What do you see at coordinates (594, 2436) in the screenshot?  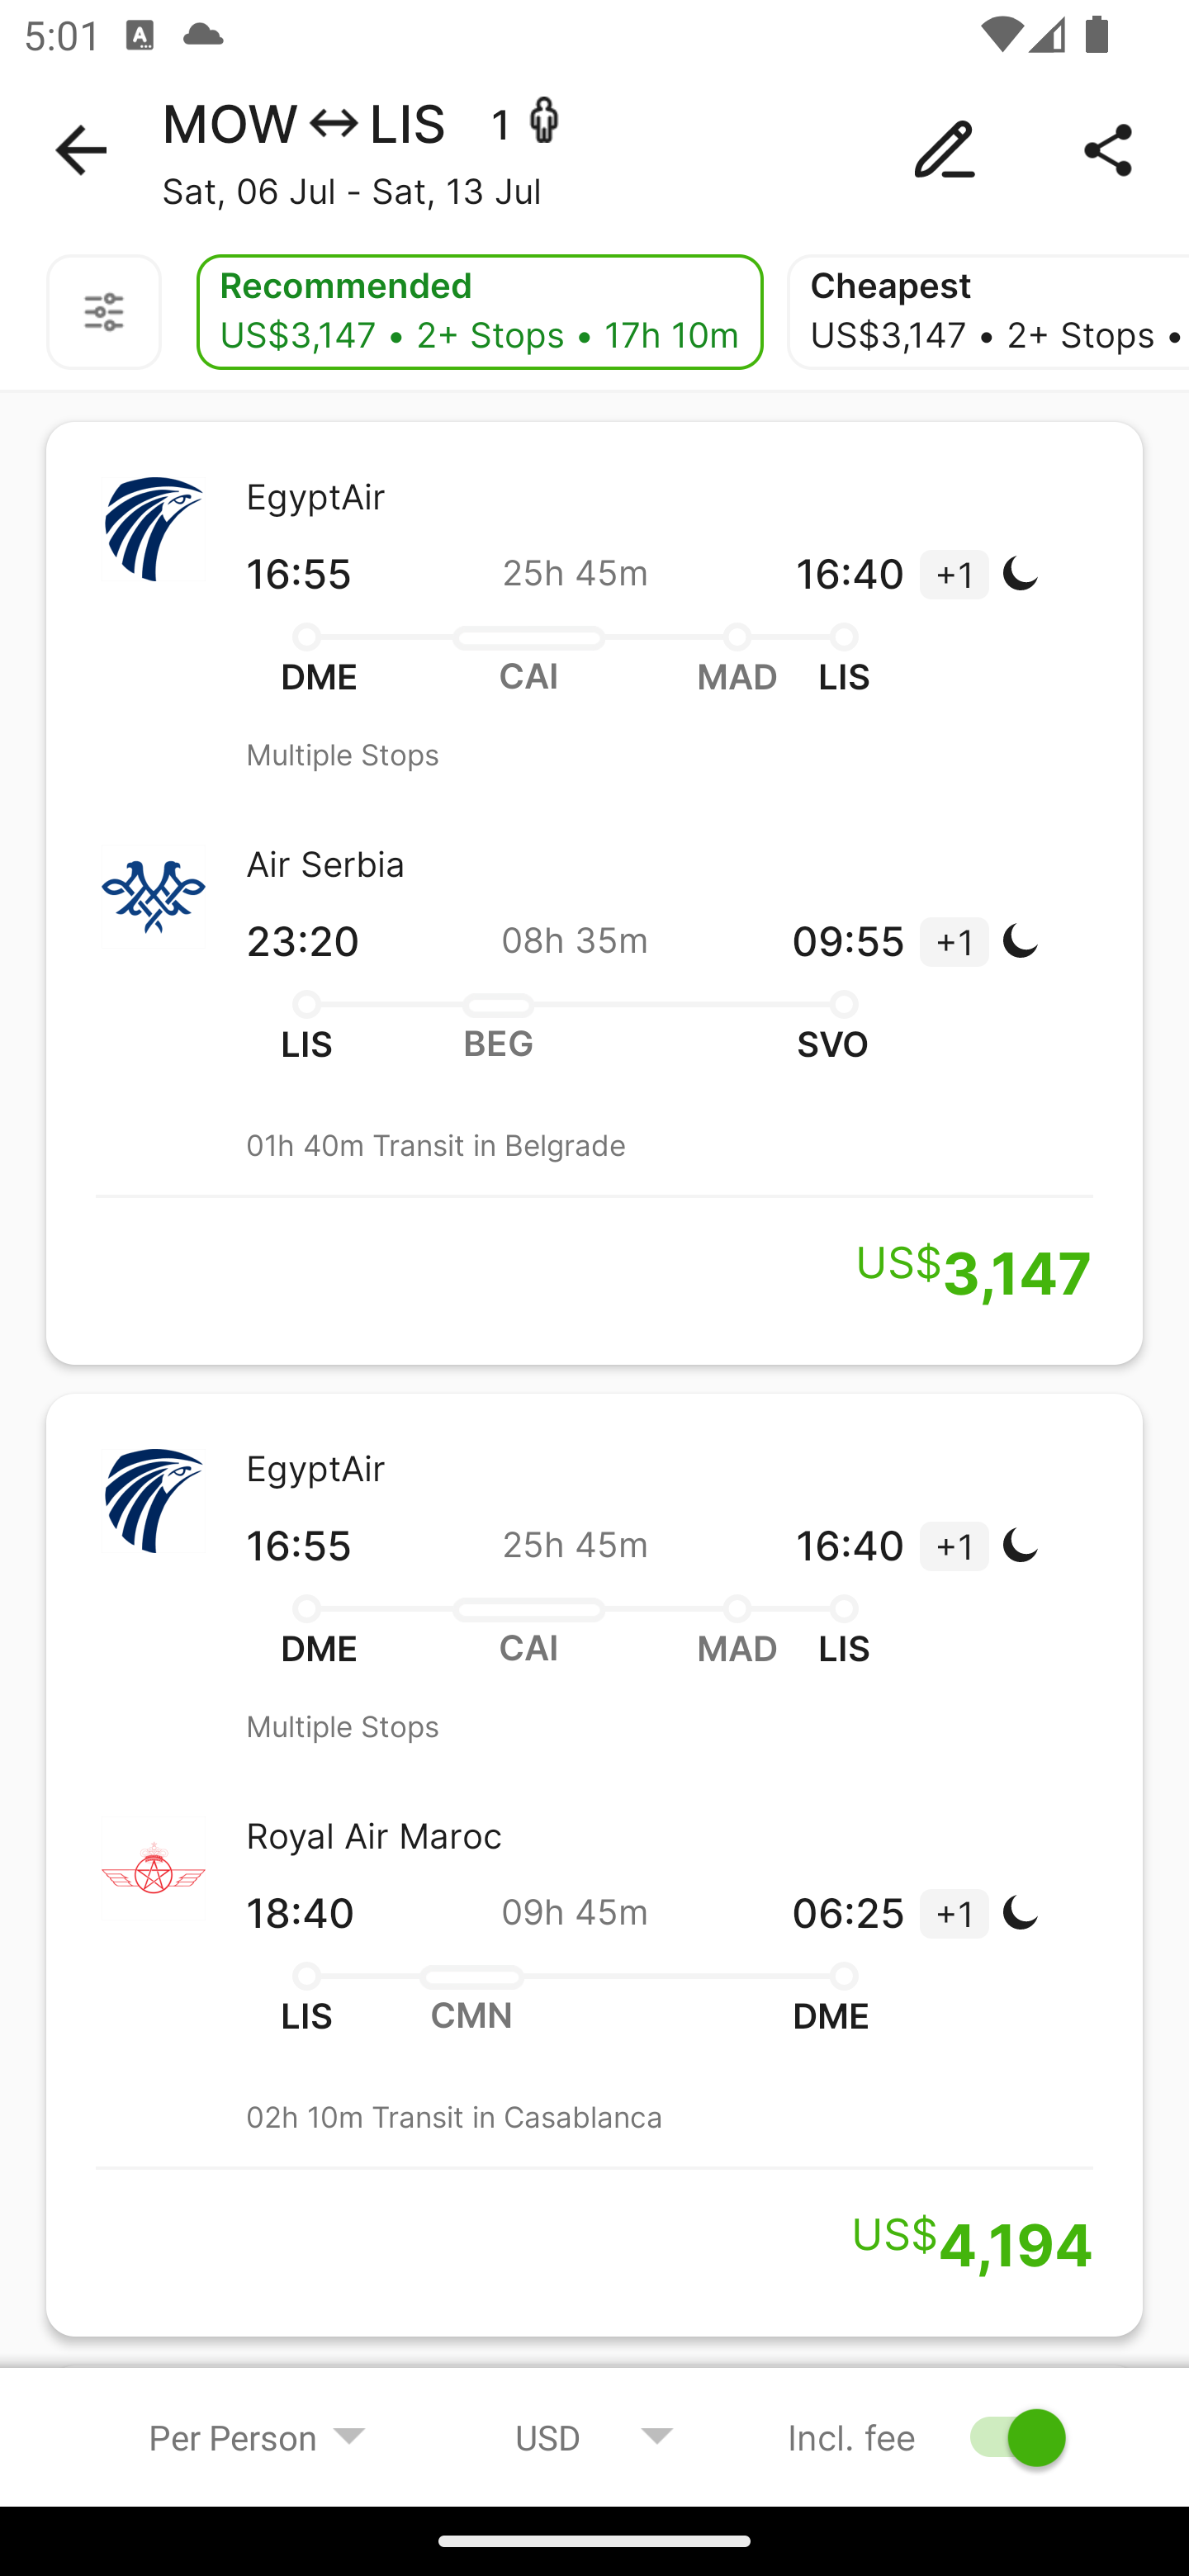 I see `USD` at bounding box center [594, 2436].